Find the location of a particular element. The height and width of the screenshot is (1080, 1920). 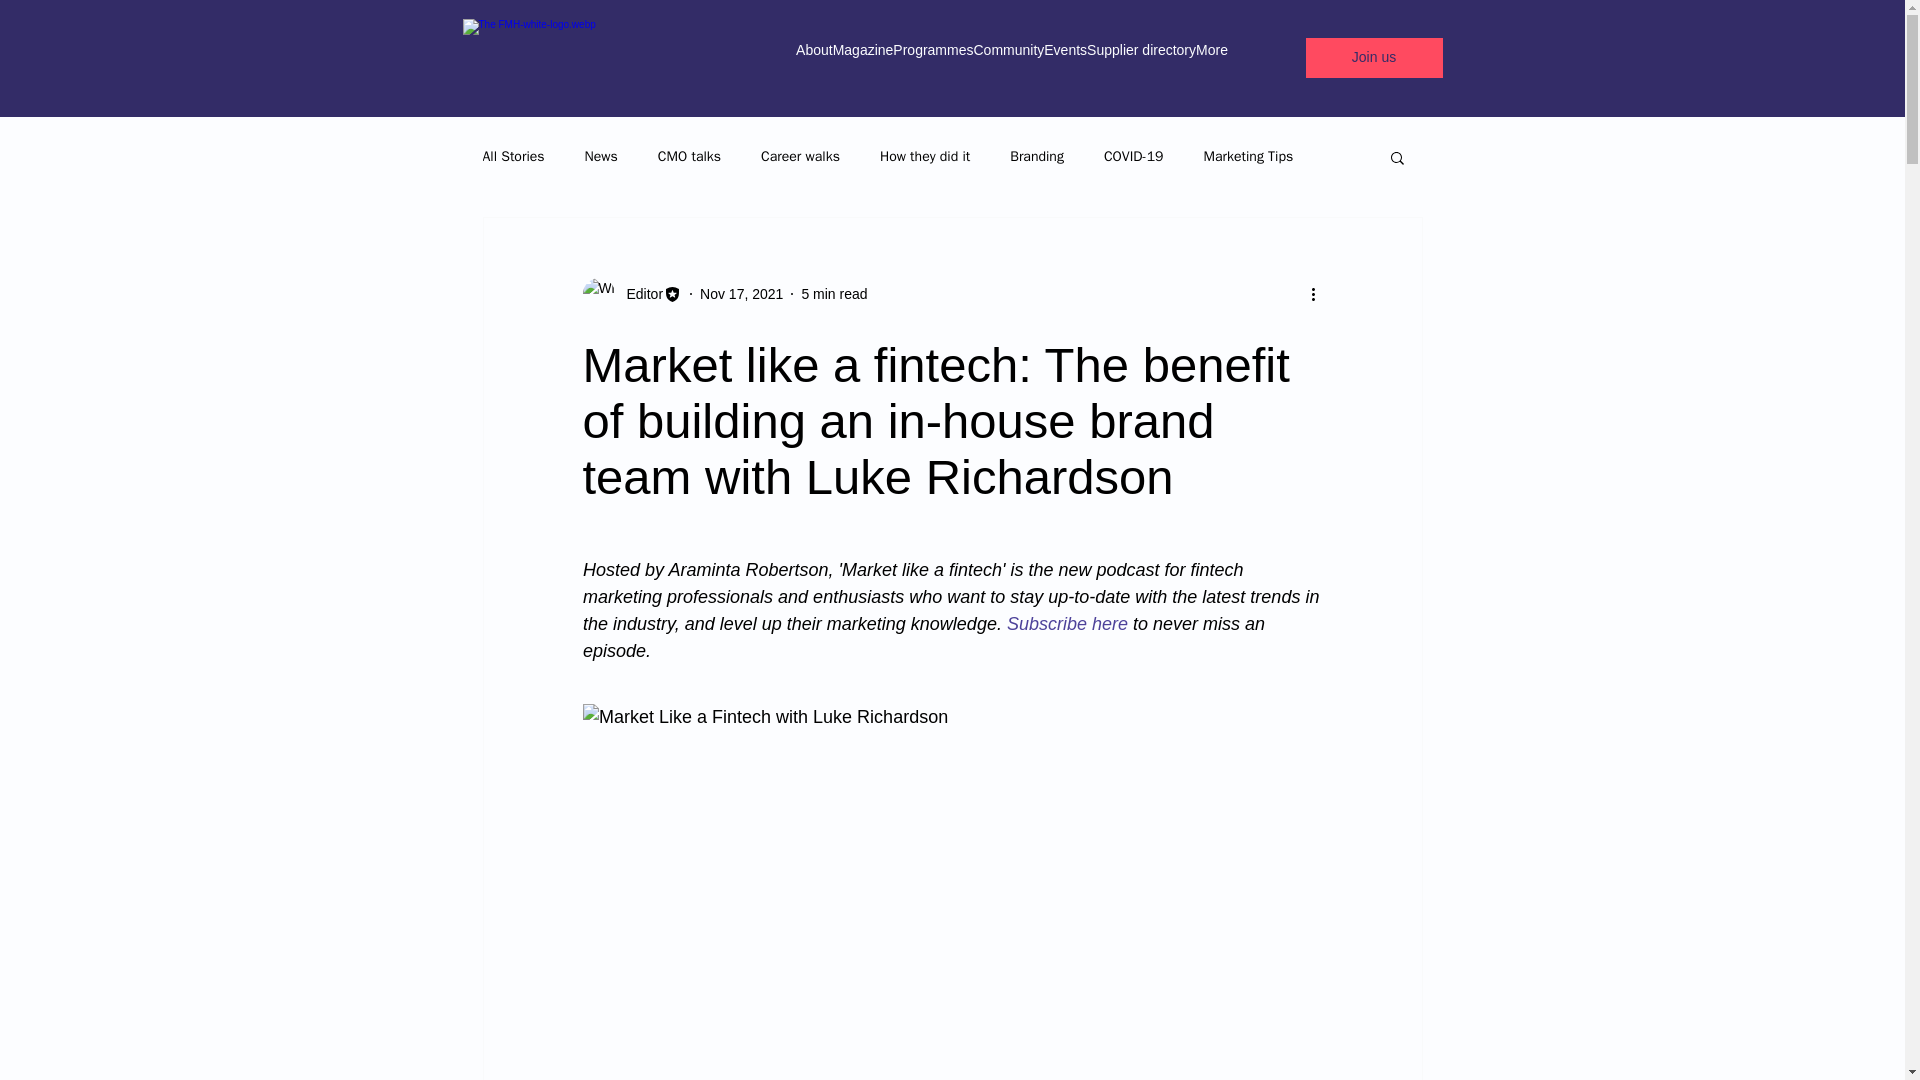

How they did it is located at coordinates (924, 156).